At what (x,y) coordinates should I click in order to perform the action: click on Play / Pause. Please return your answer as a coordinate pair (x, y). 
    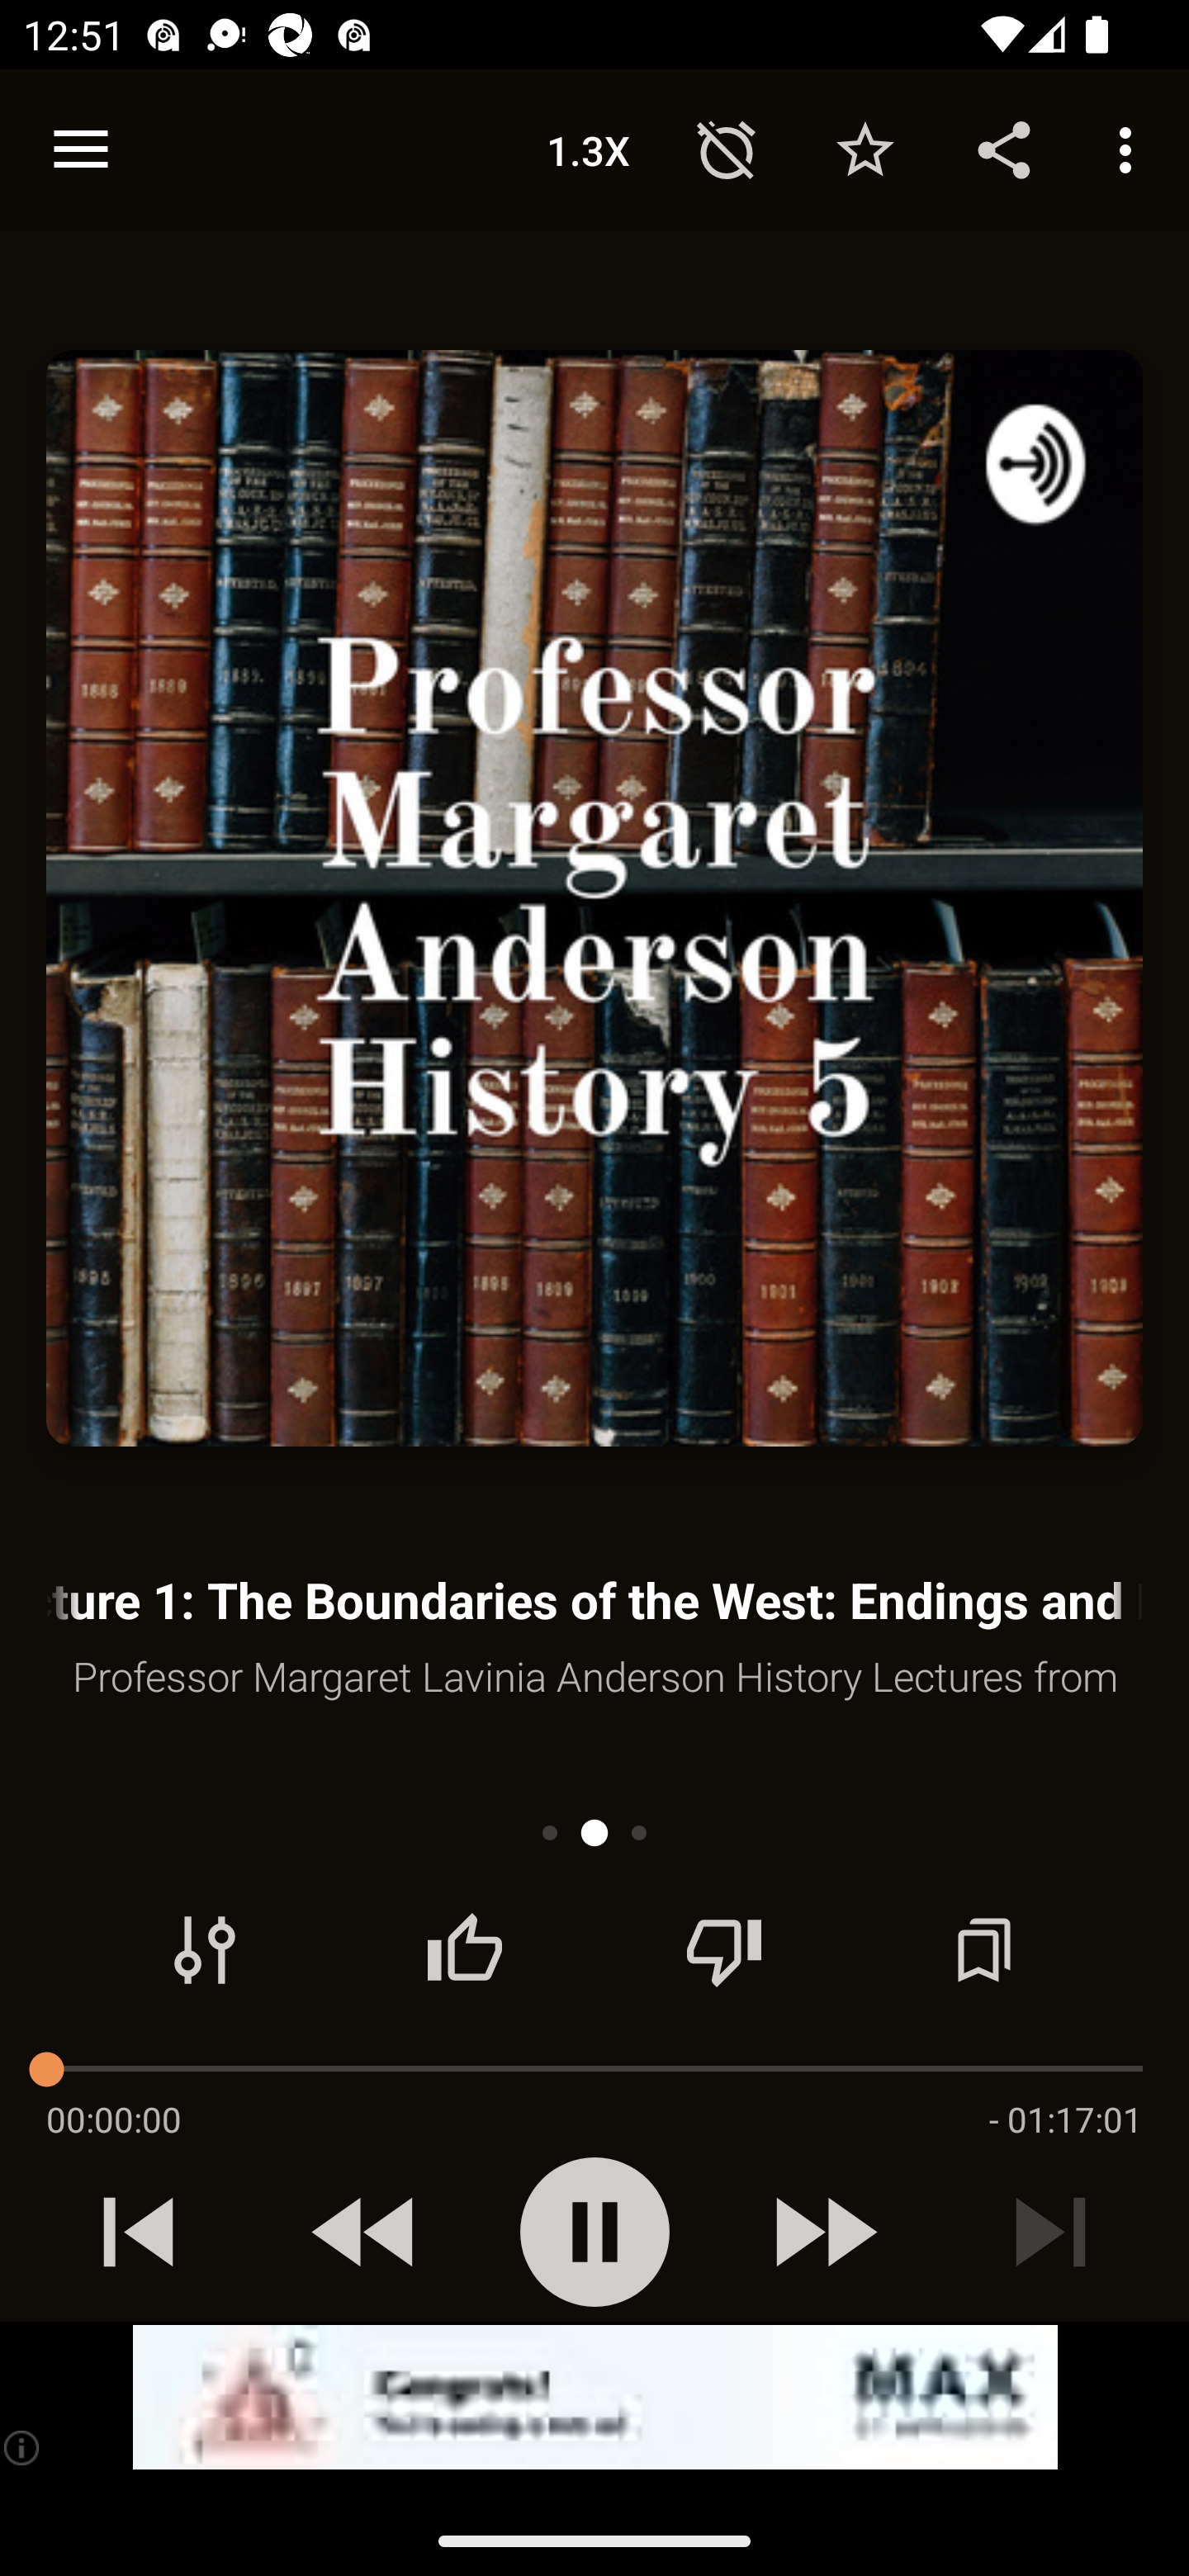
    Looking at the image, I should click on (594, 2232).